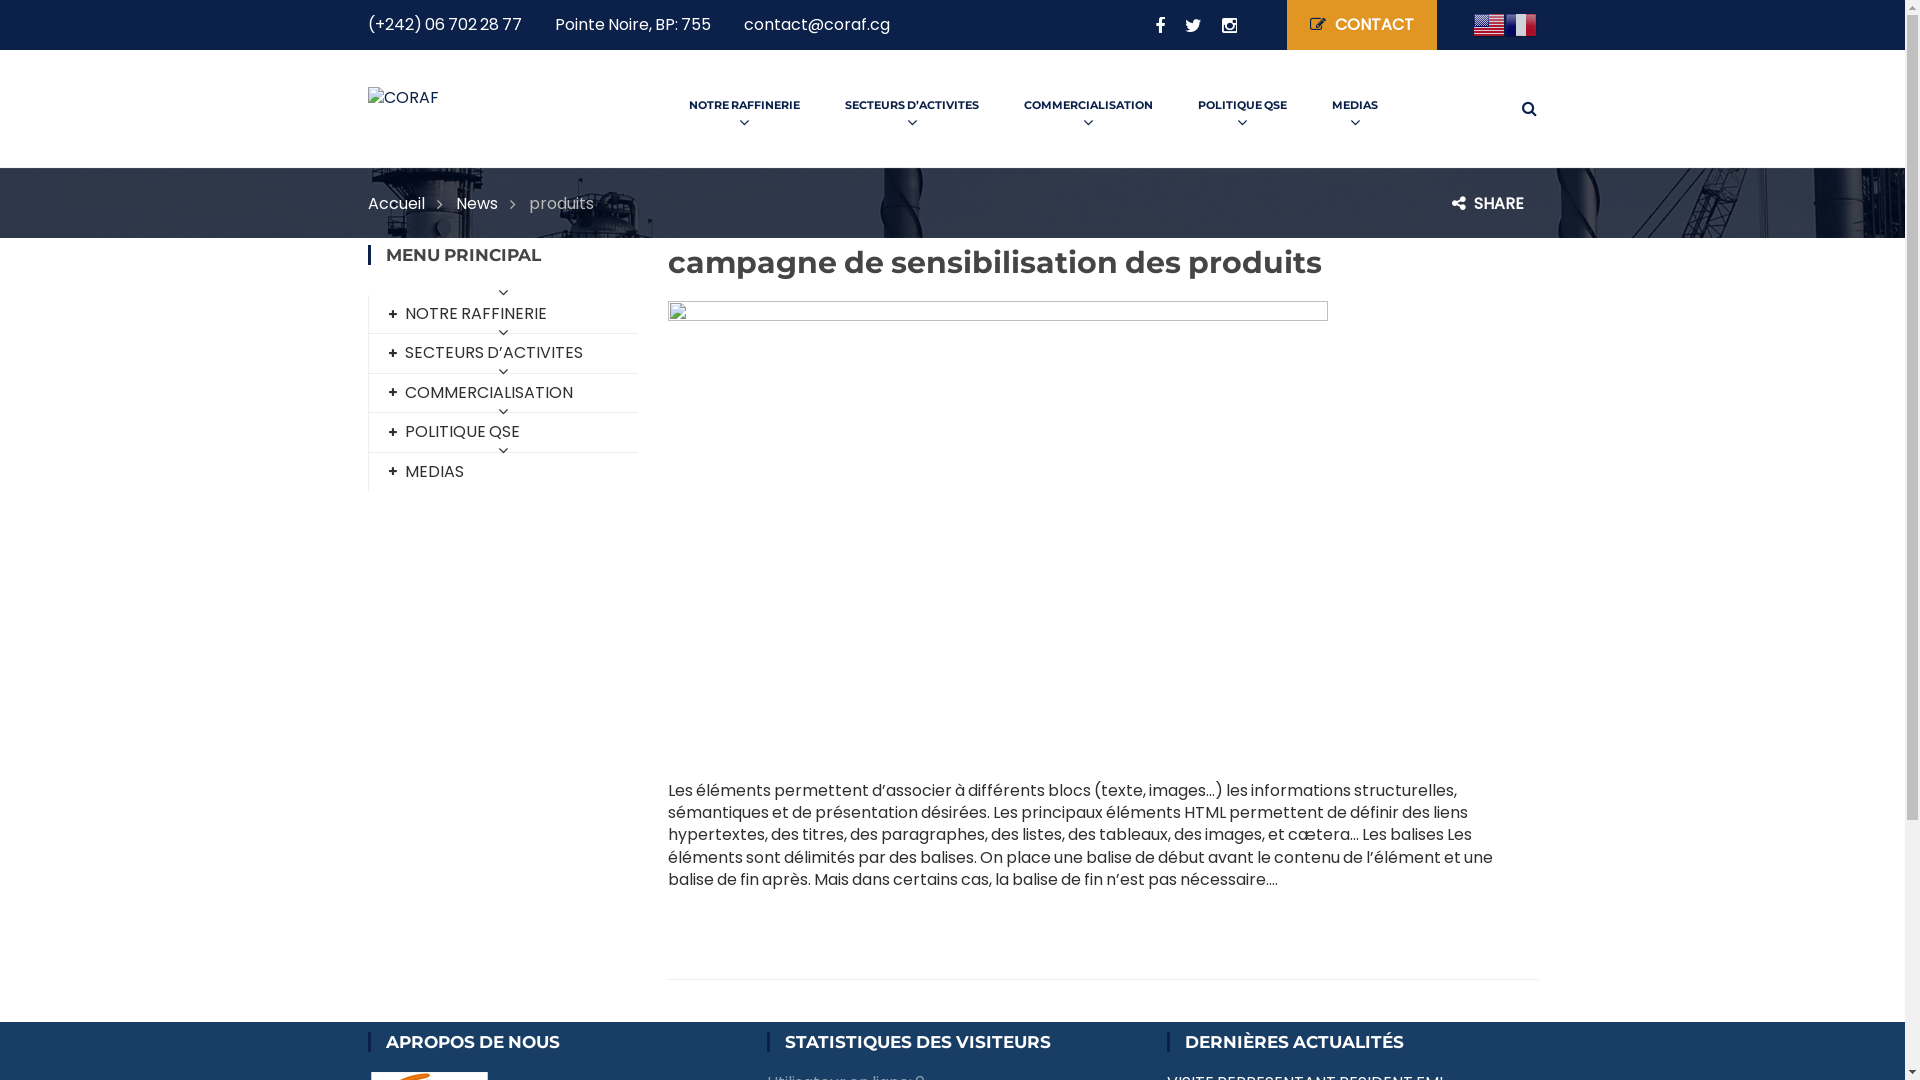 Image resolution: width=1920 pixels, height=1080 pixels. What do you see at coordinates (1220, 26) in the screenshot?
I see `Instagram` at bounding box center [1220, 26].